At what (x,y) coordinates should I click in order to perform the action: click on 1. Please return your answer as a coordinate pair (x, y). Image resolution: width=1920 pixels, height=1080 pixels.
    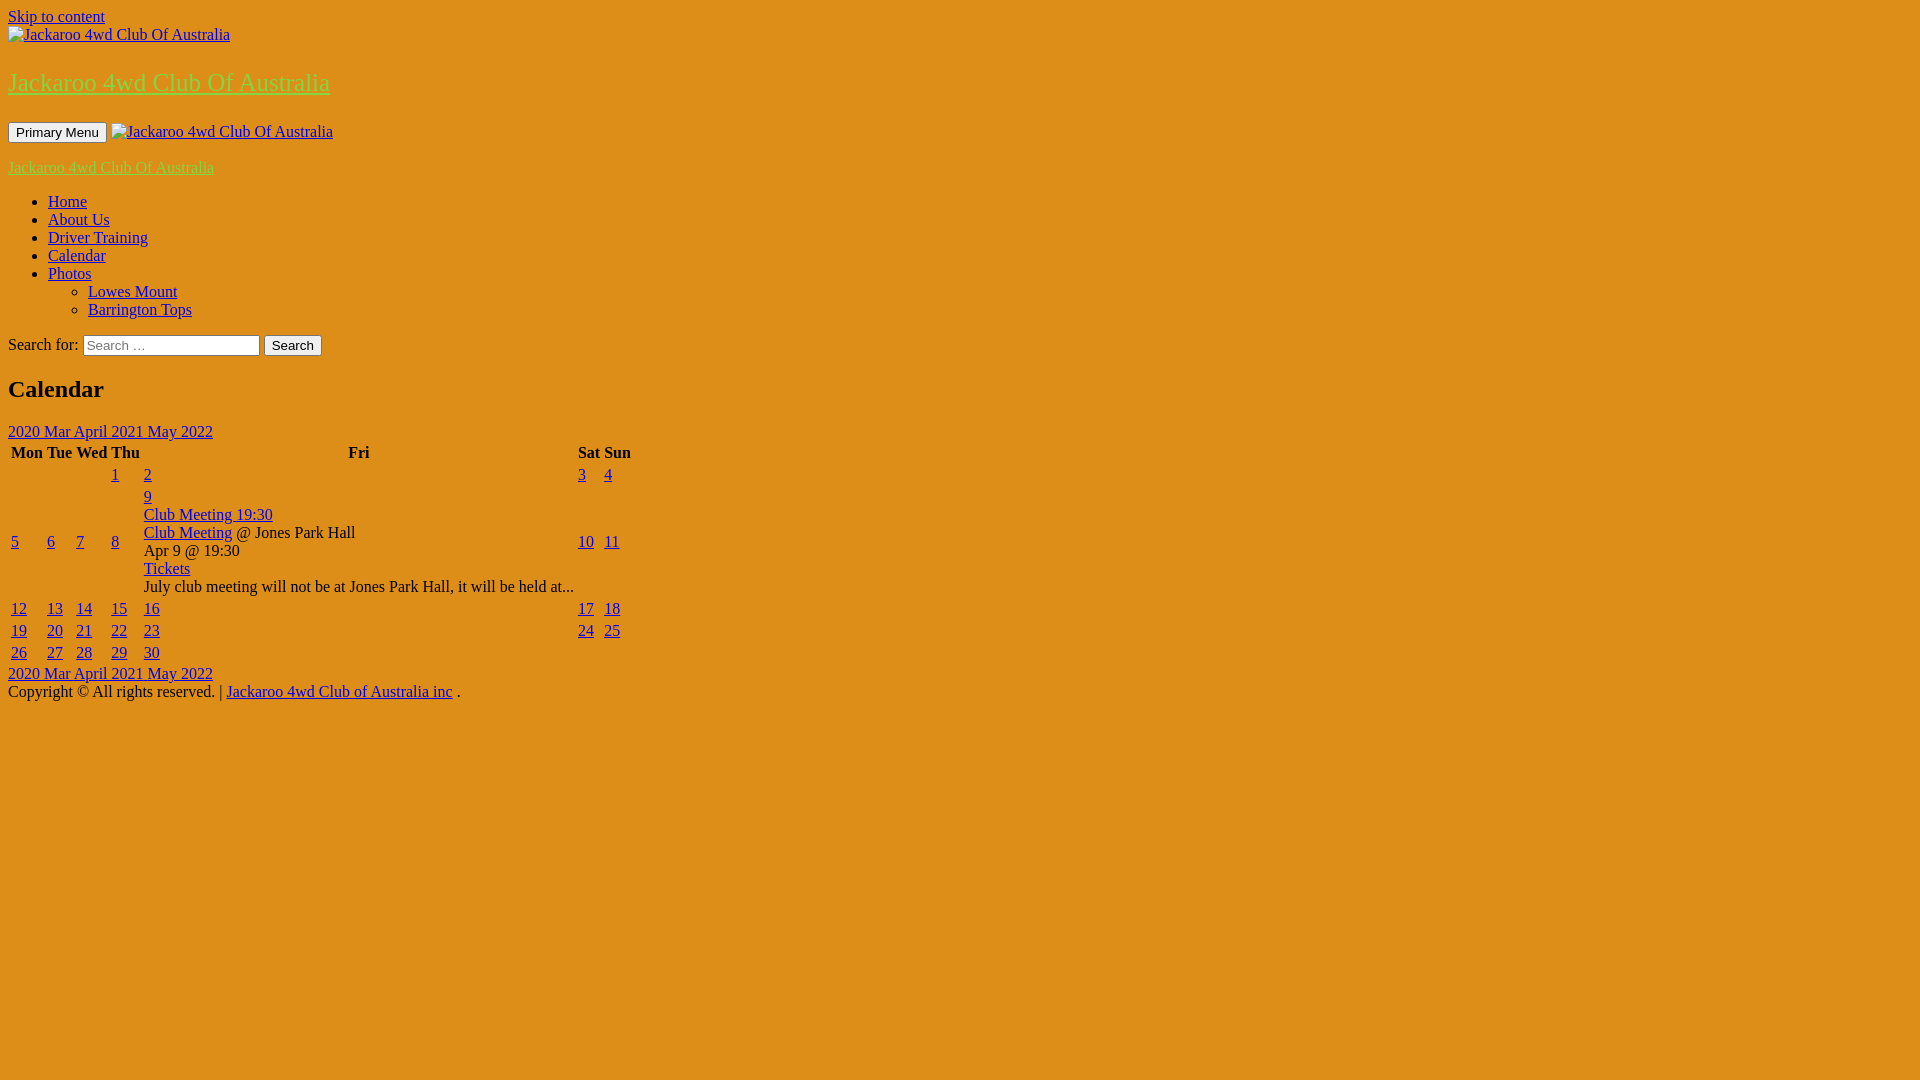
    Looking at the image, I should click on (115, 474).